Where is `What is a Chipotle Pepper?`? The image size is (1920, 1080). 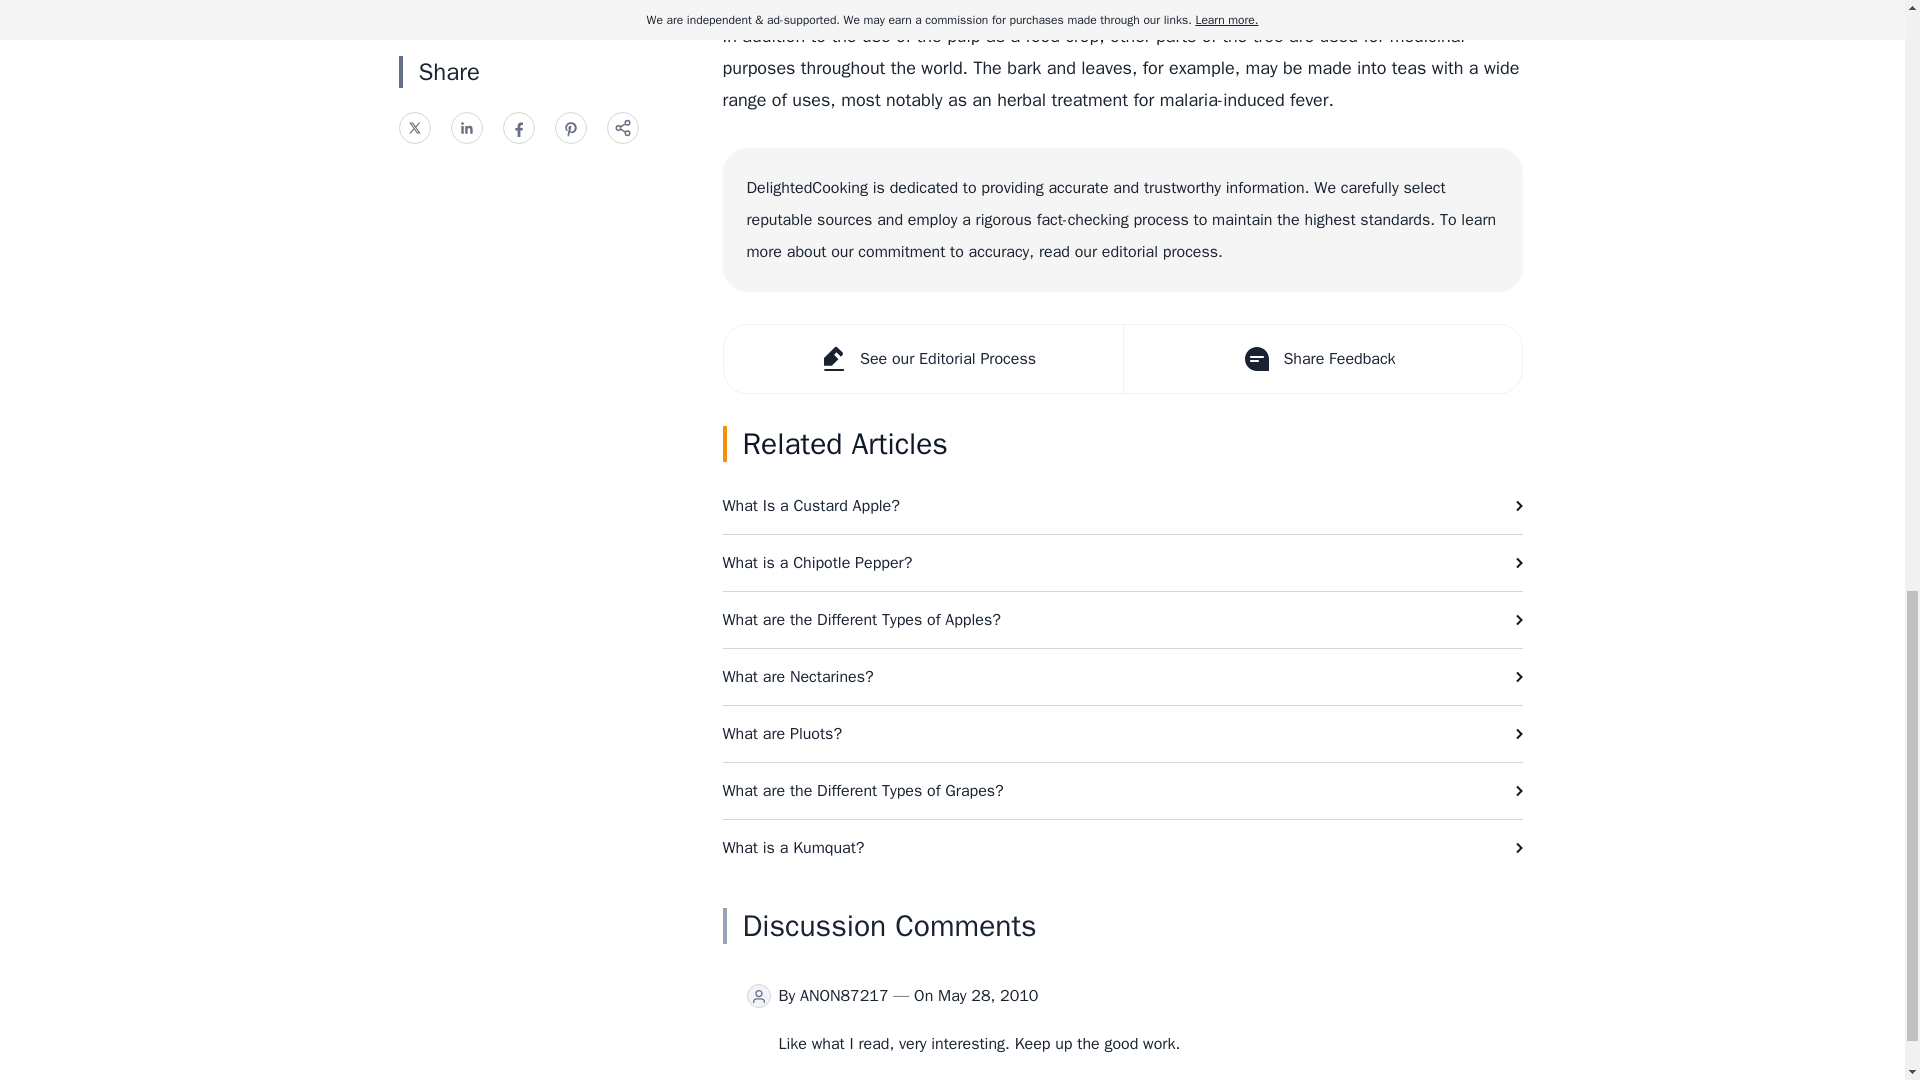
What is a Chipotle Pepper? is located at coordinates (1122, 562).